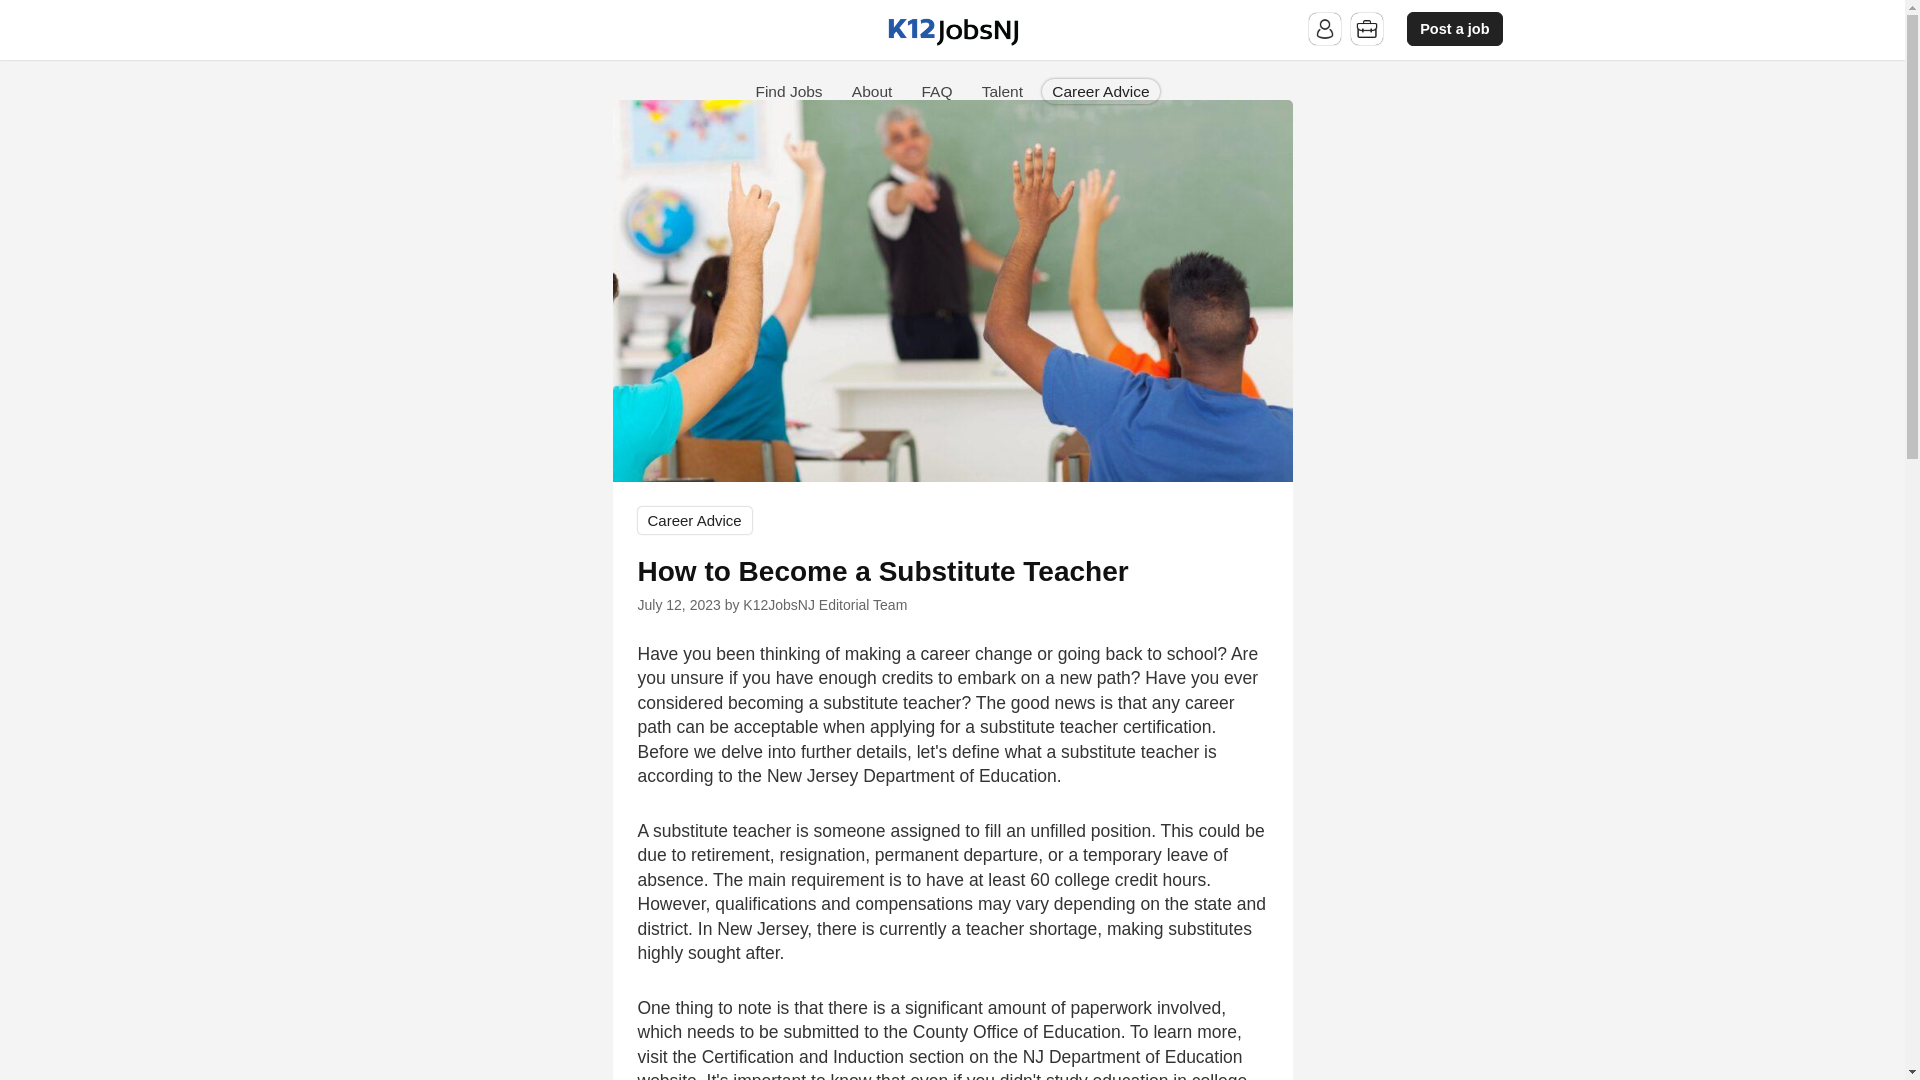 The height and width of the screenshot is (1080, 1920). What do you see at coordinates (788, 90) in the screenshot?
I see `Find Jobs` at bounding box center [788, 90].